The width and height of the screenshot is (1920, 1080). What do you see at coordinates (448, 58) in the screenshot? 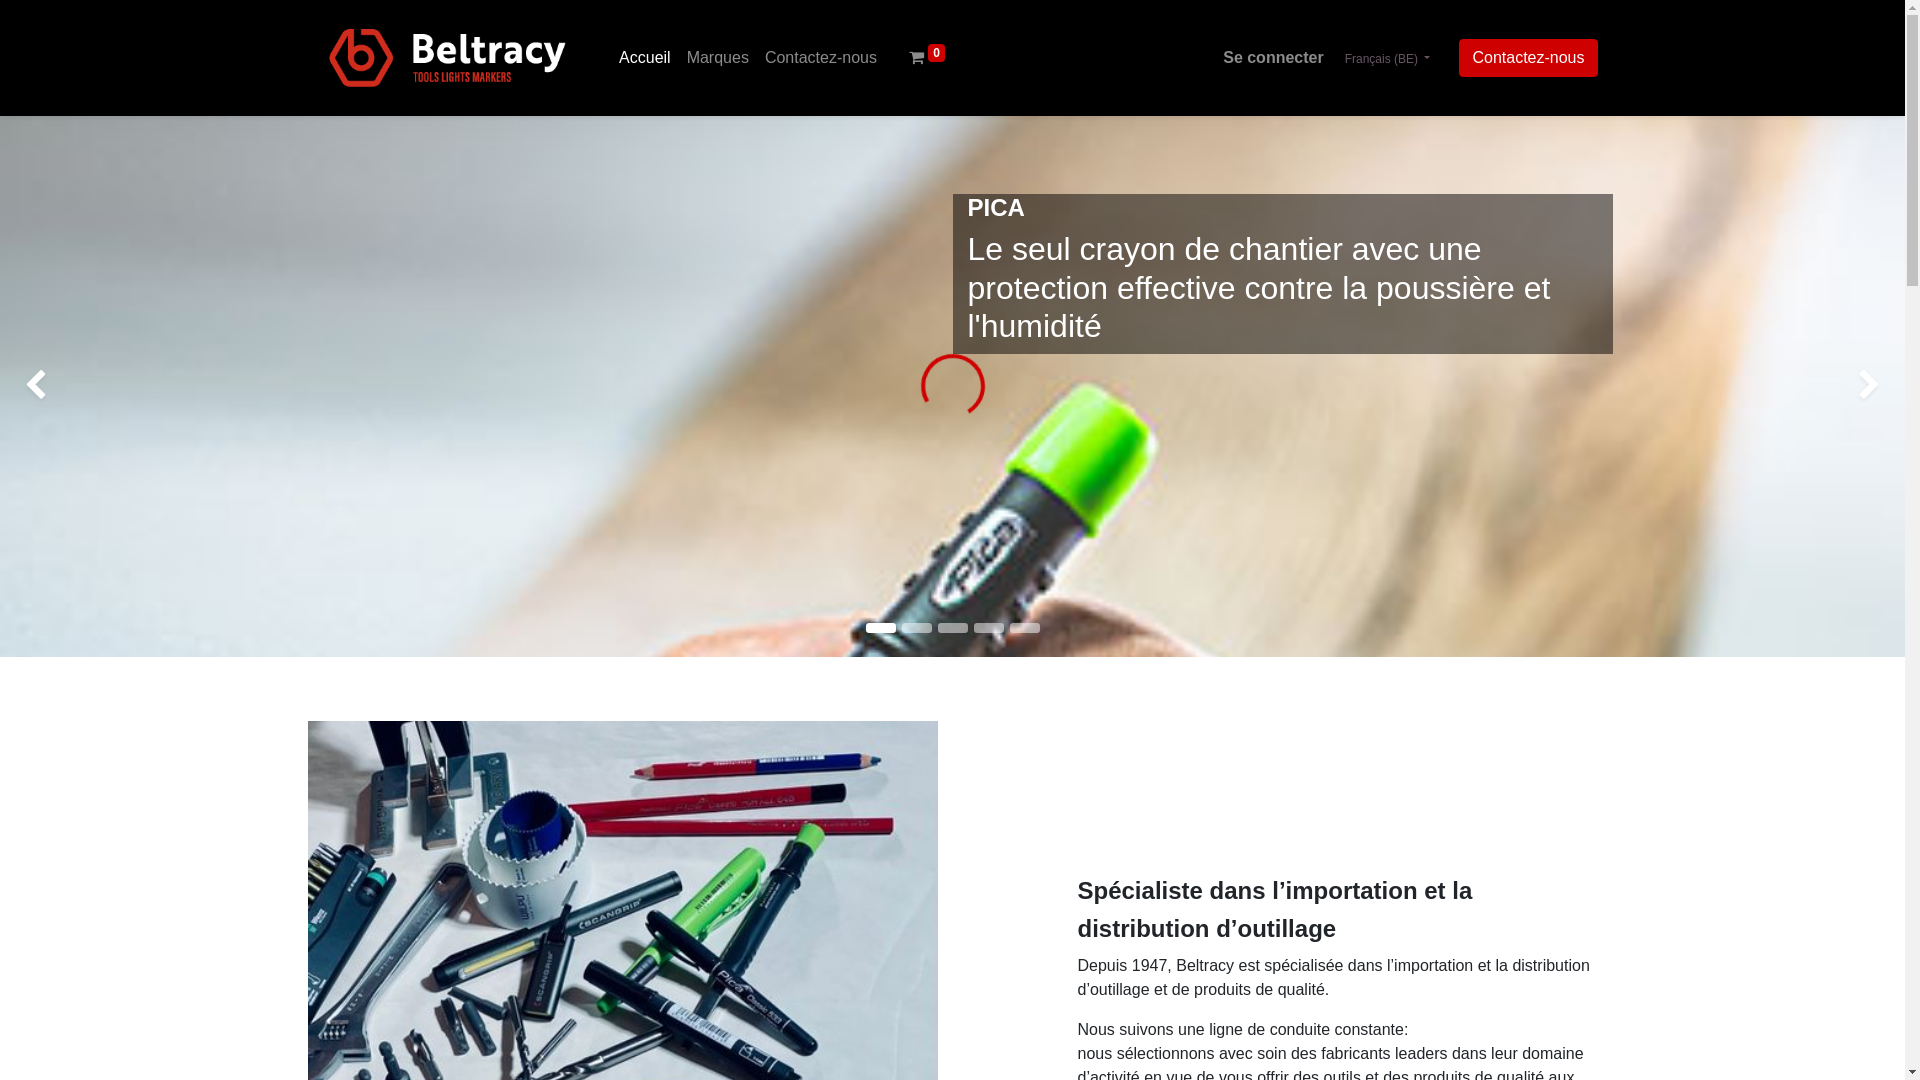
I see `Beltracy` at bounding box center [448, 58].